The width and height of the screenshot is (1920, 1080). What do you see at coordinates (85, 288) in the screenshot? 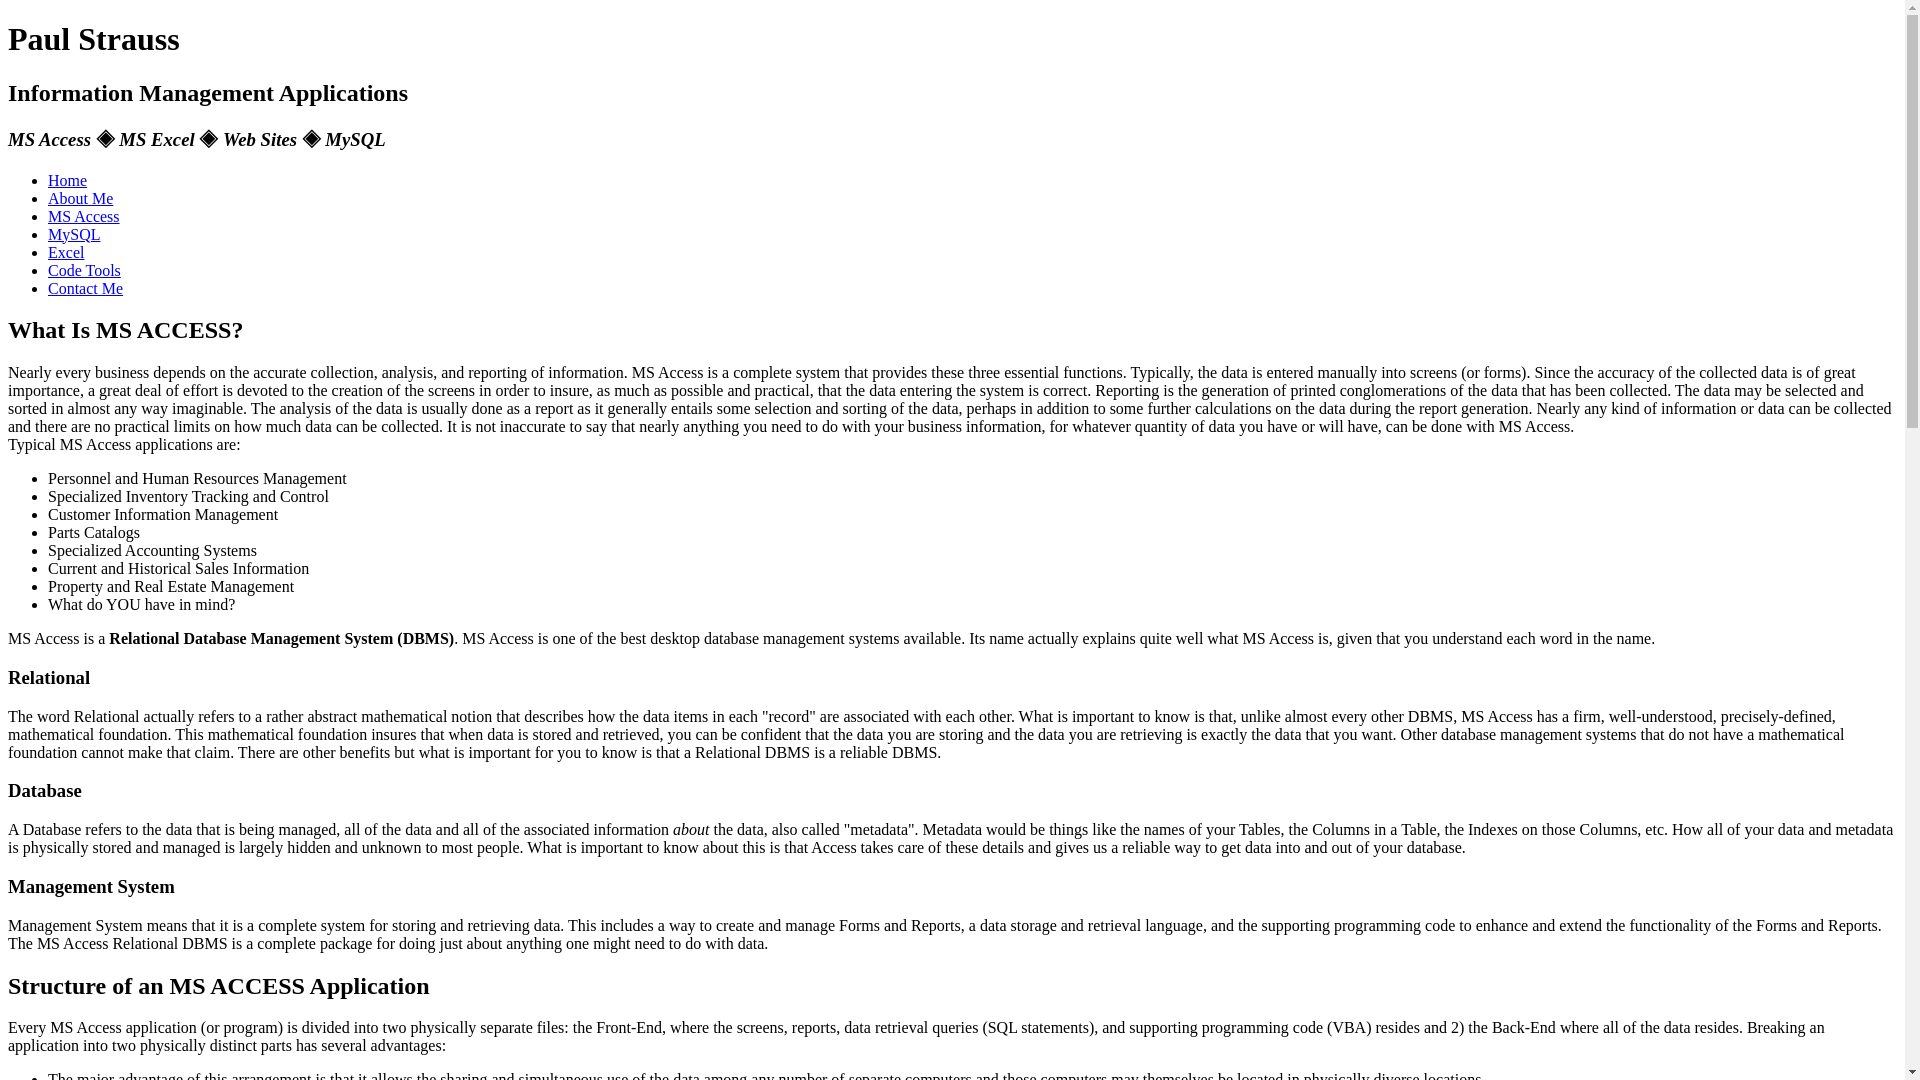
I see `Contact Me` at bounding box center [85, 288].